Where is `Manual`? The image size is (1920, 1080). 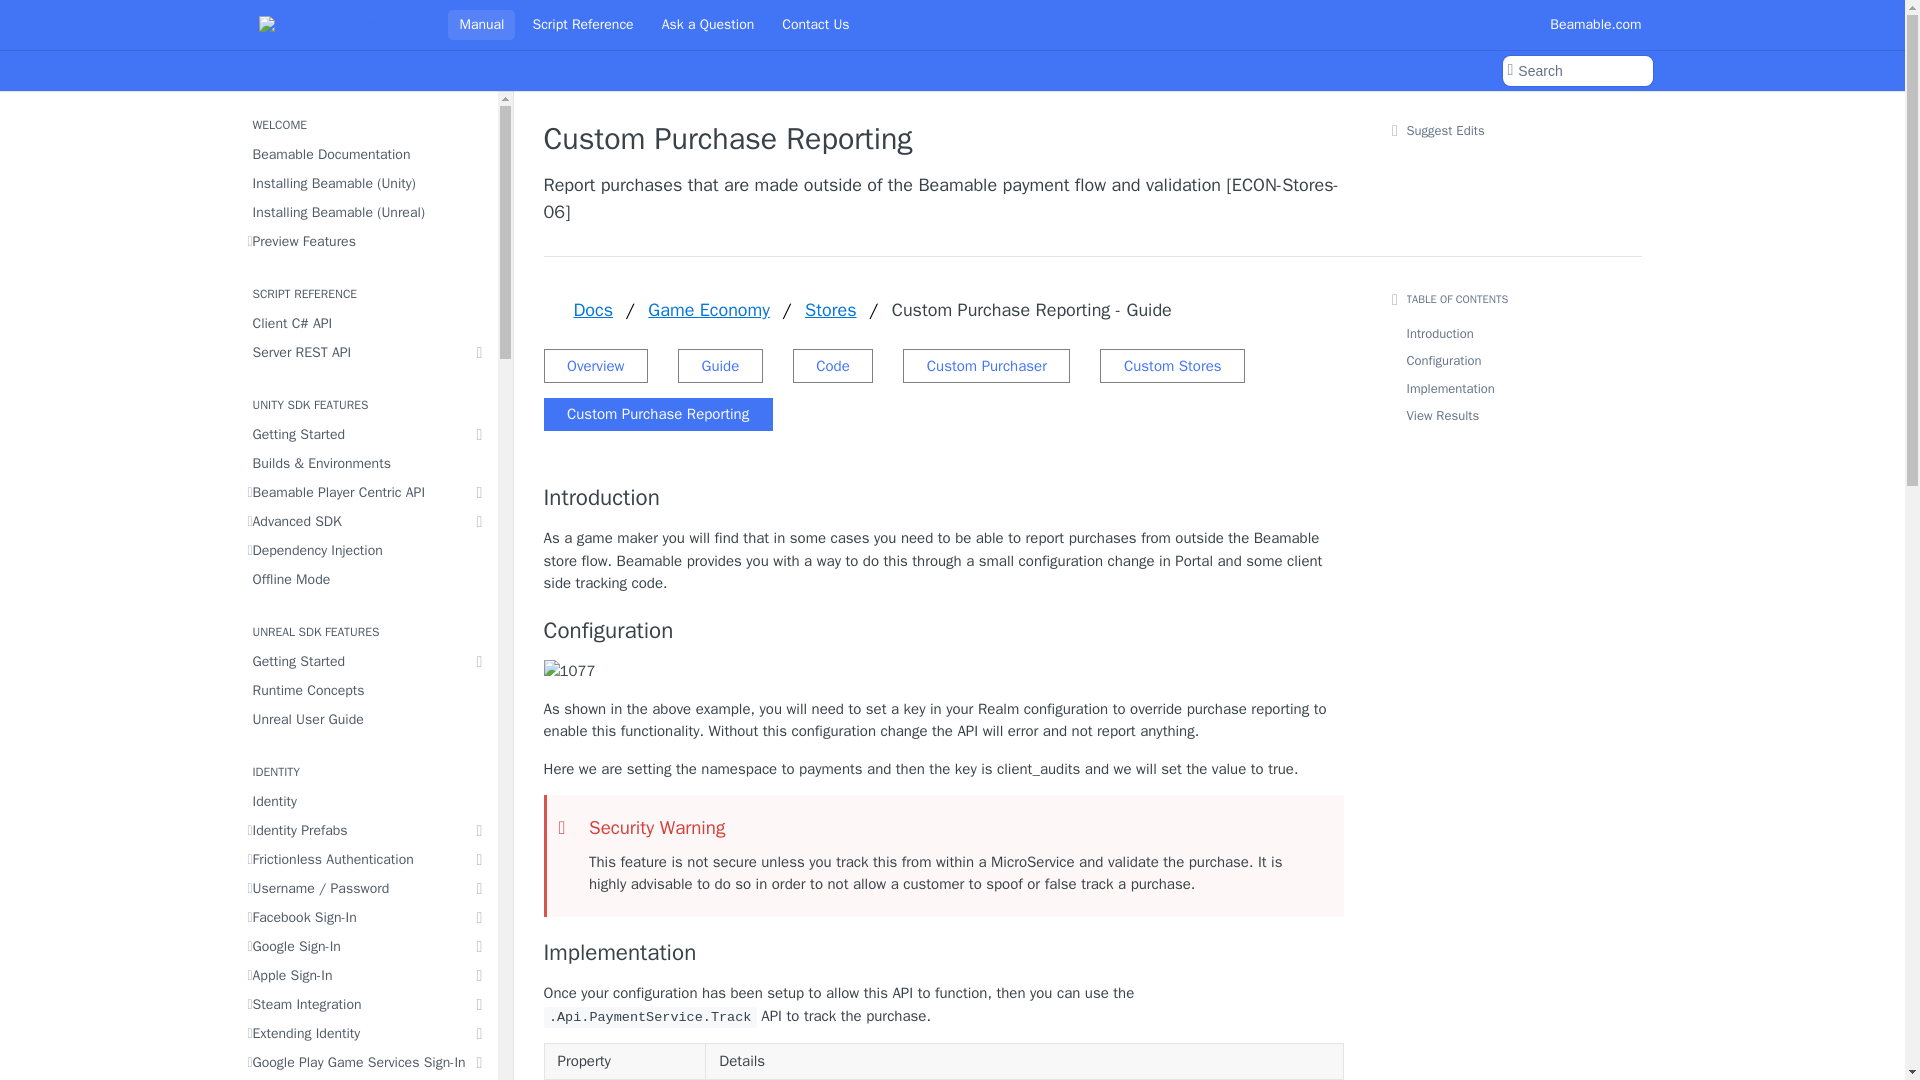
Manual is located at coordinates (480, 24).